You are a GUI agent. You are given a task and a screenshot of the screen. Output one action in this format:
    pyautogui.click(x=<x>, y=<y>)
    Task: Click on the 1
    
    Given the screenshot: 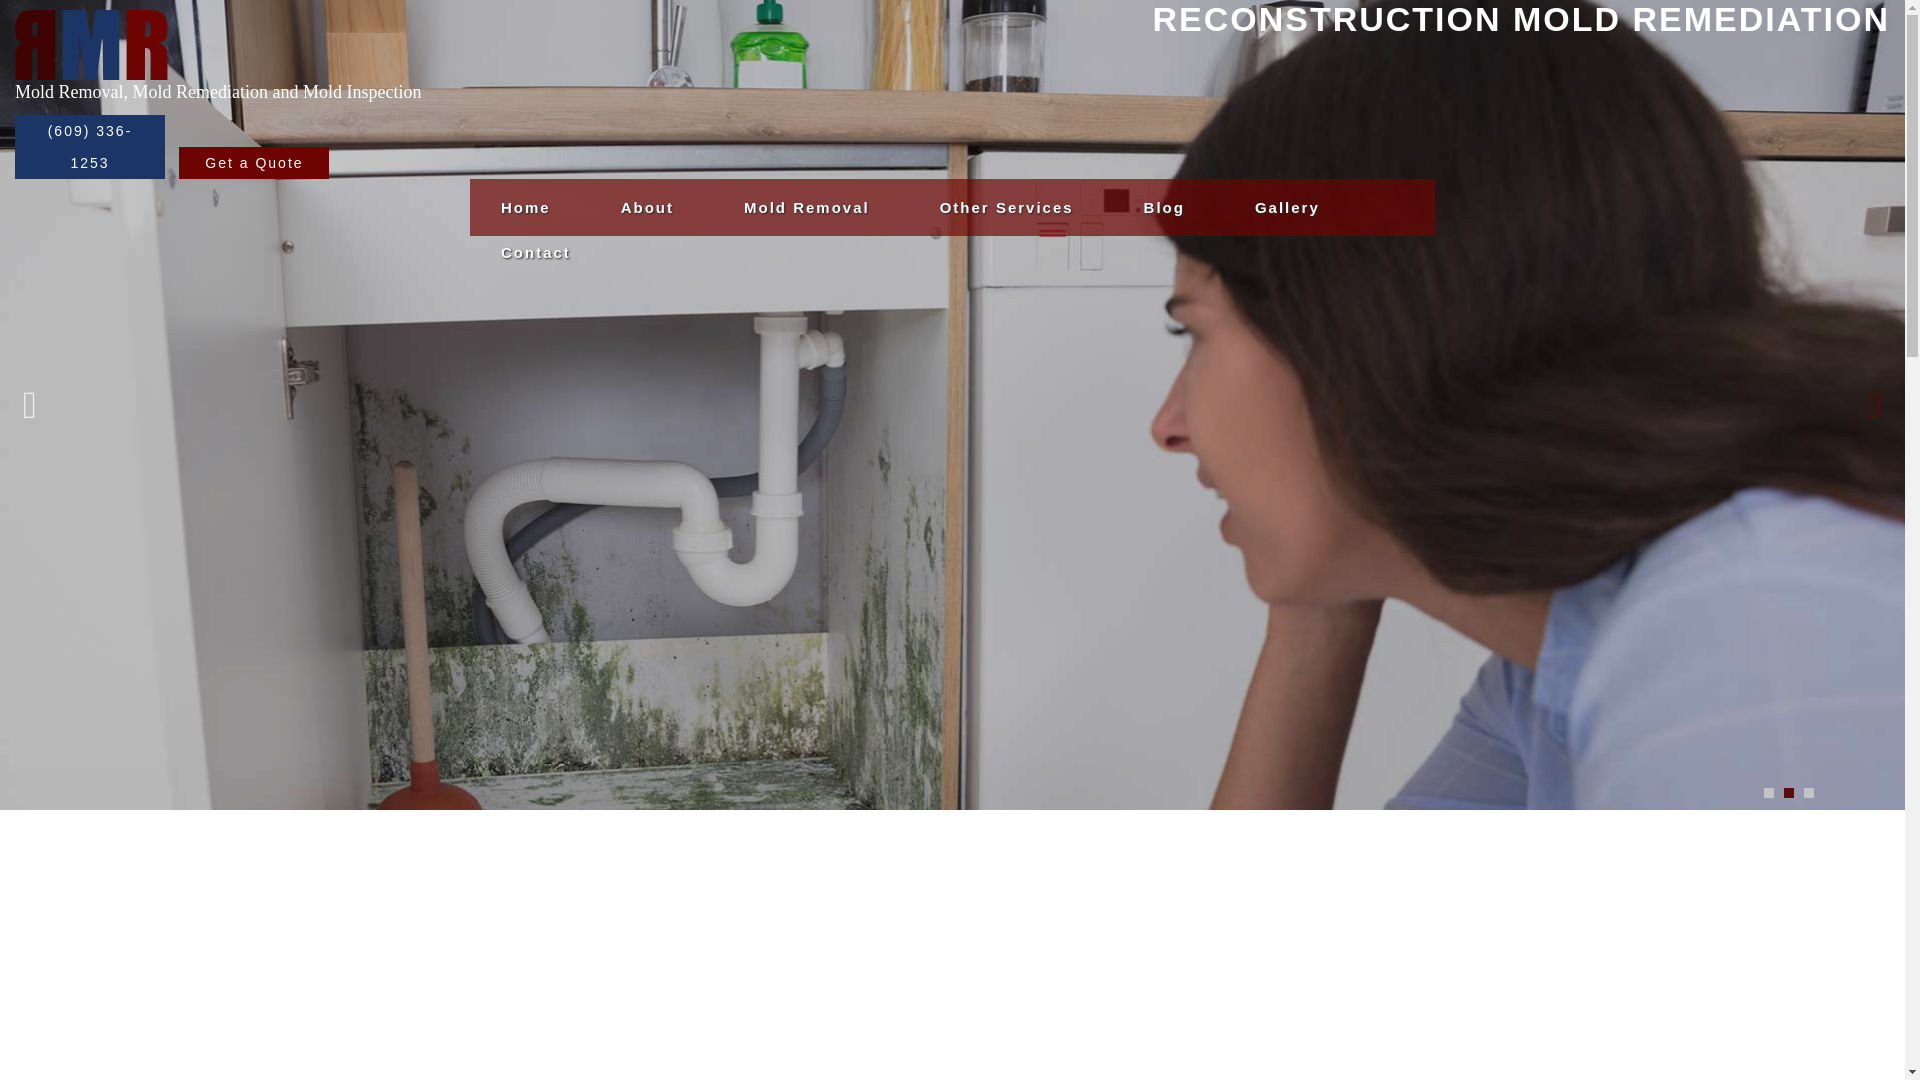 What is the action you would take?
    pyautogui.click(x=1769, y=793)
    